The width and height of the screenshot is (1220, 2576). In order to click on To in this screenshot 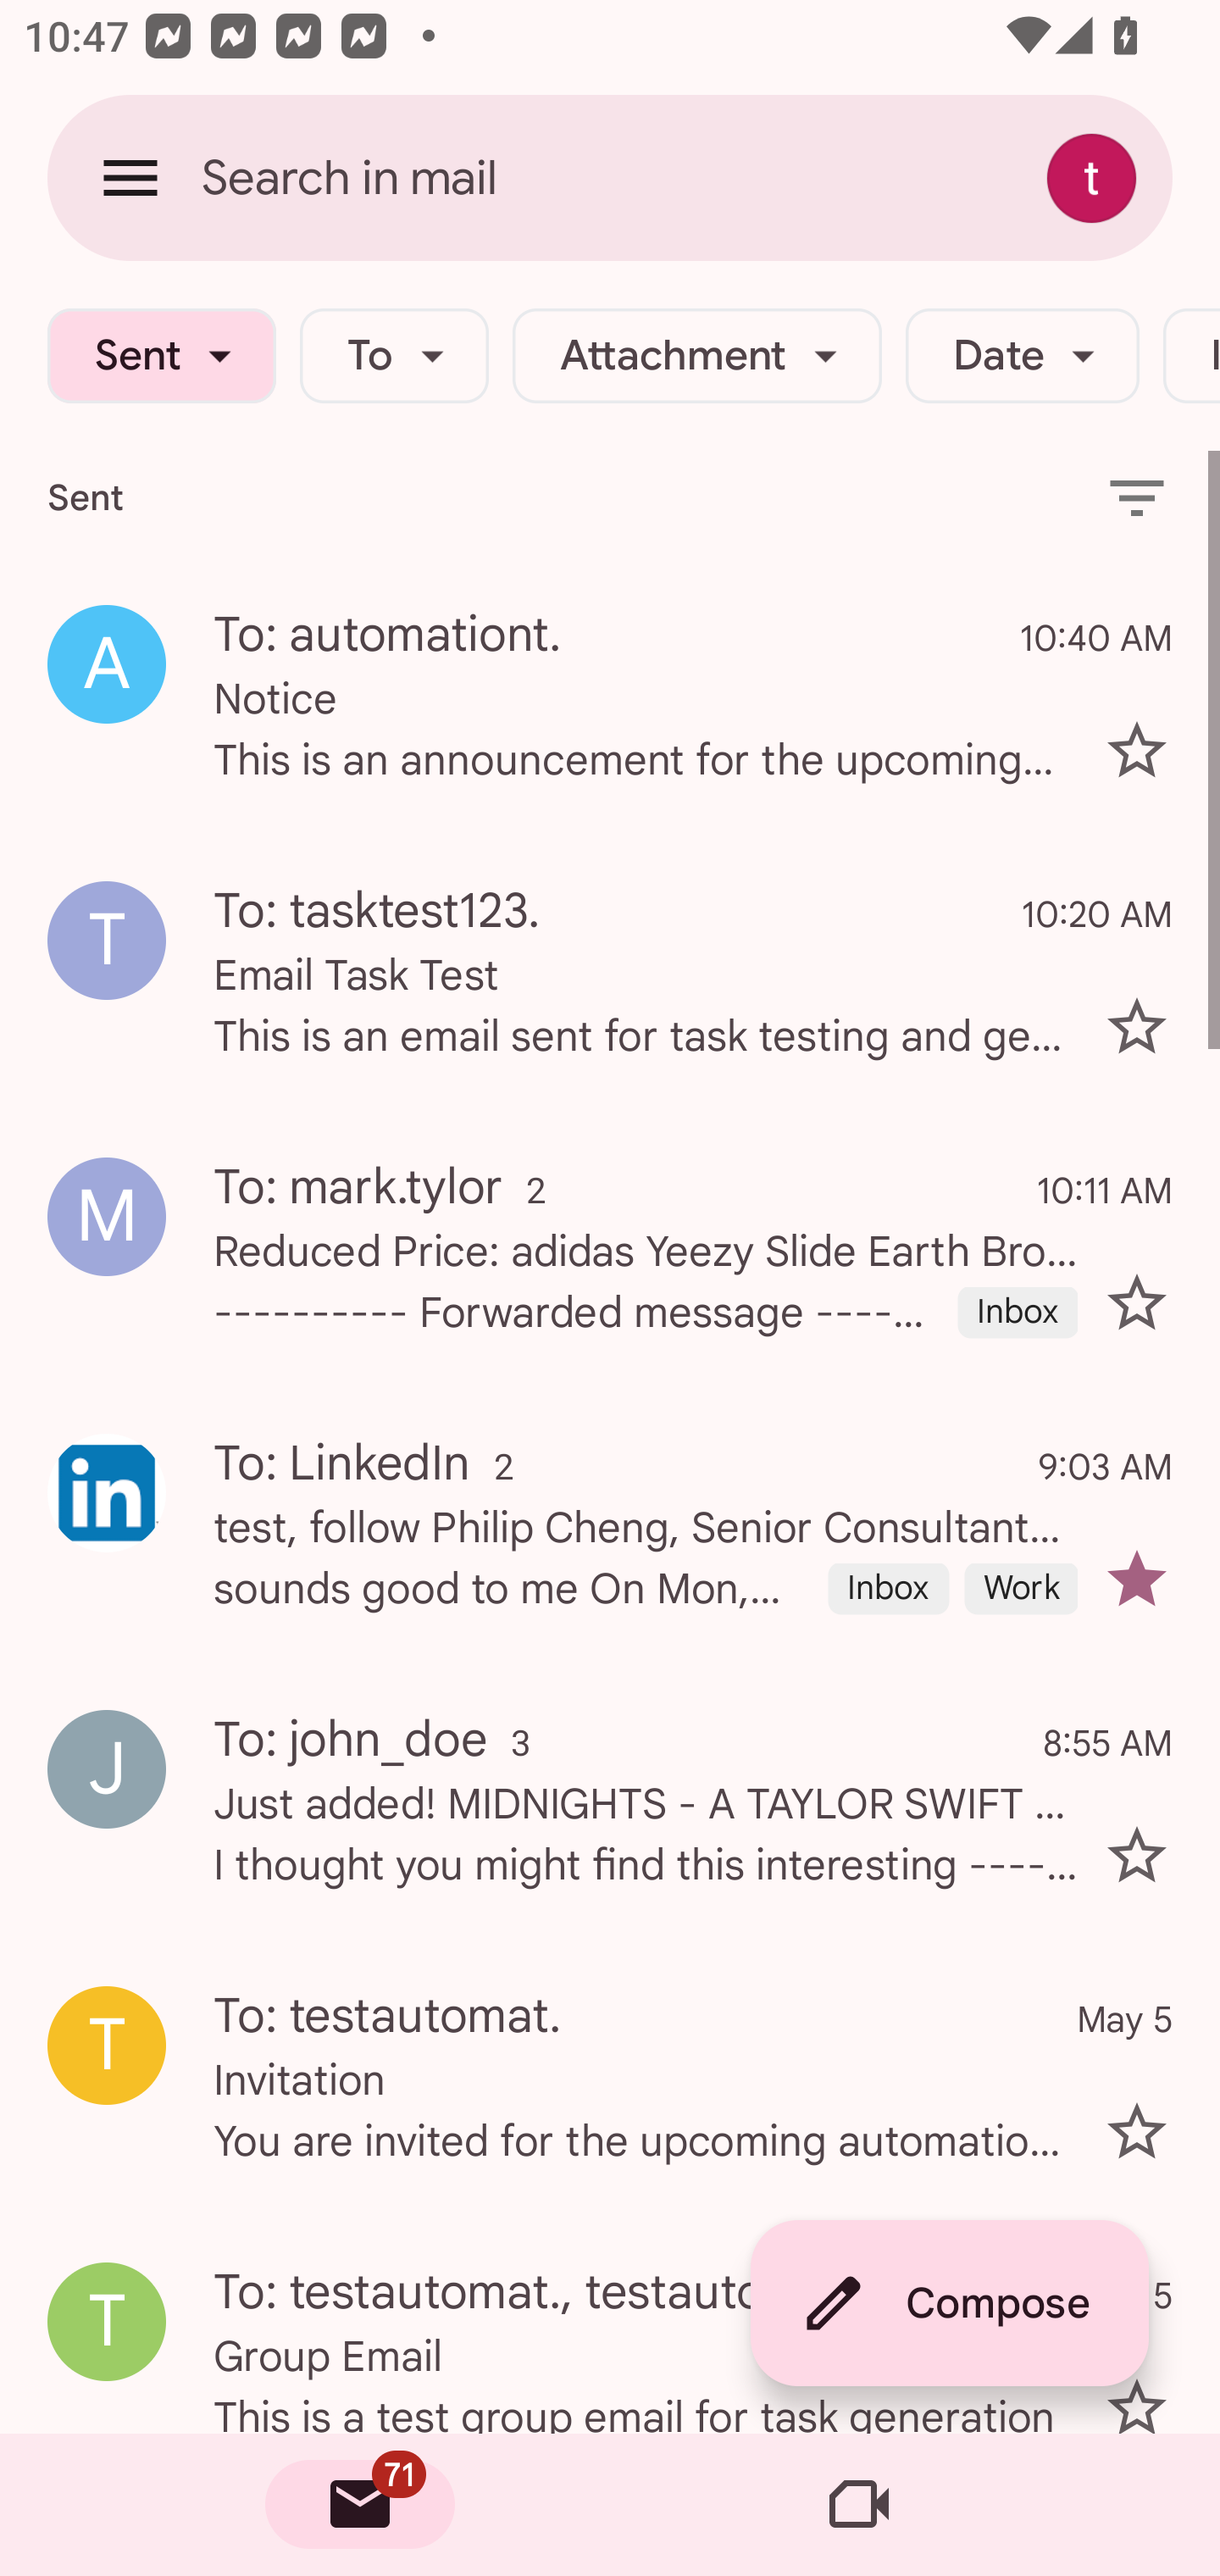, I will do `click(395, 356)`.